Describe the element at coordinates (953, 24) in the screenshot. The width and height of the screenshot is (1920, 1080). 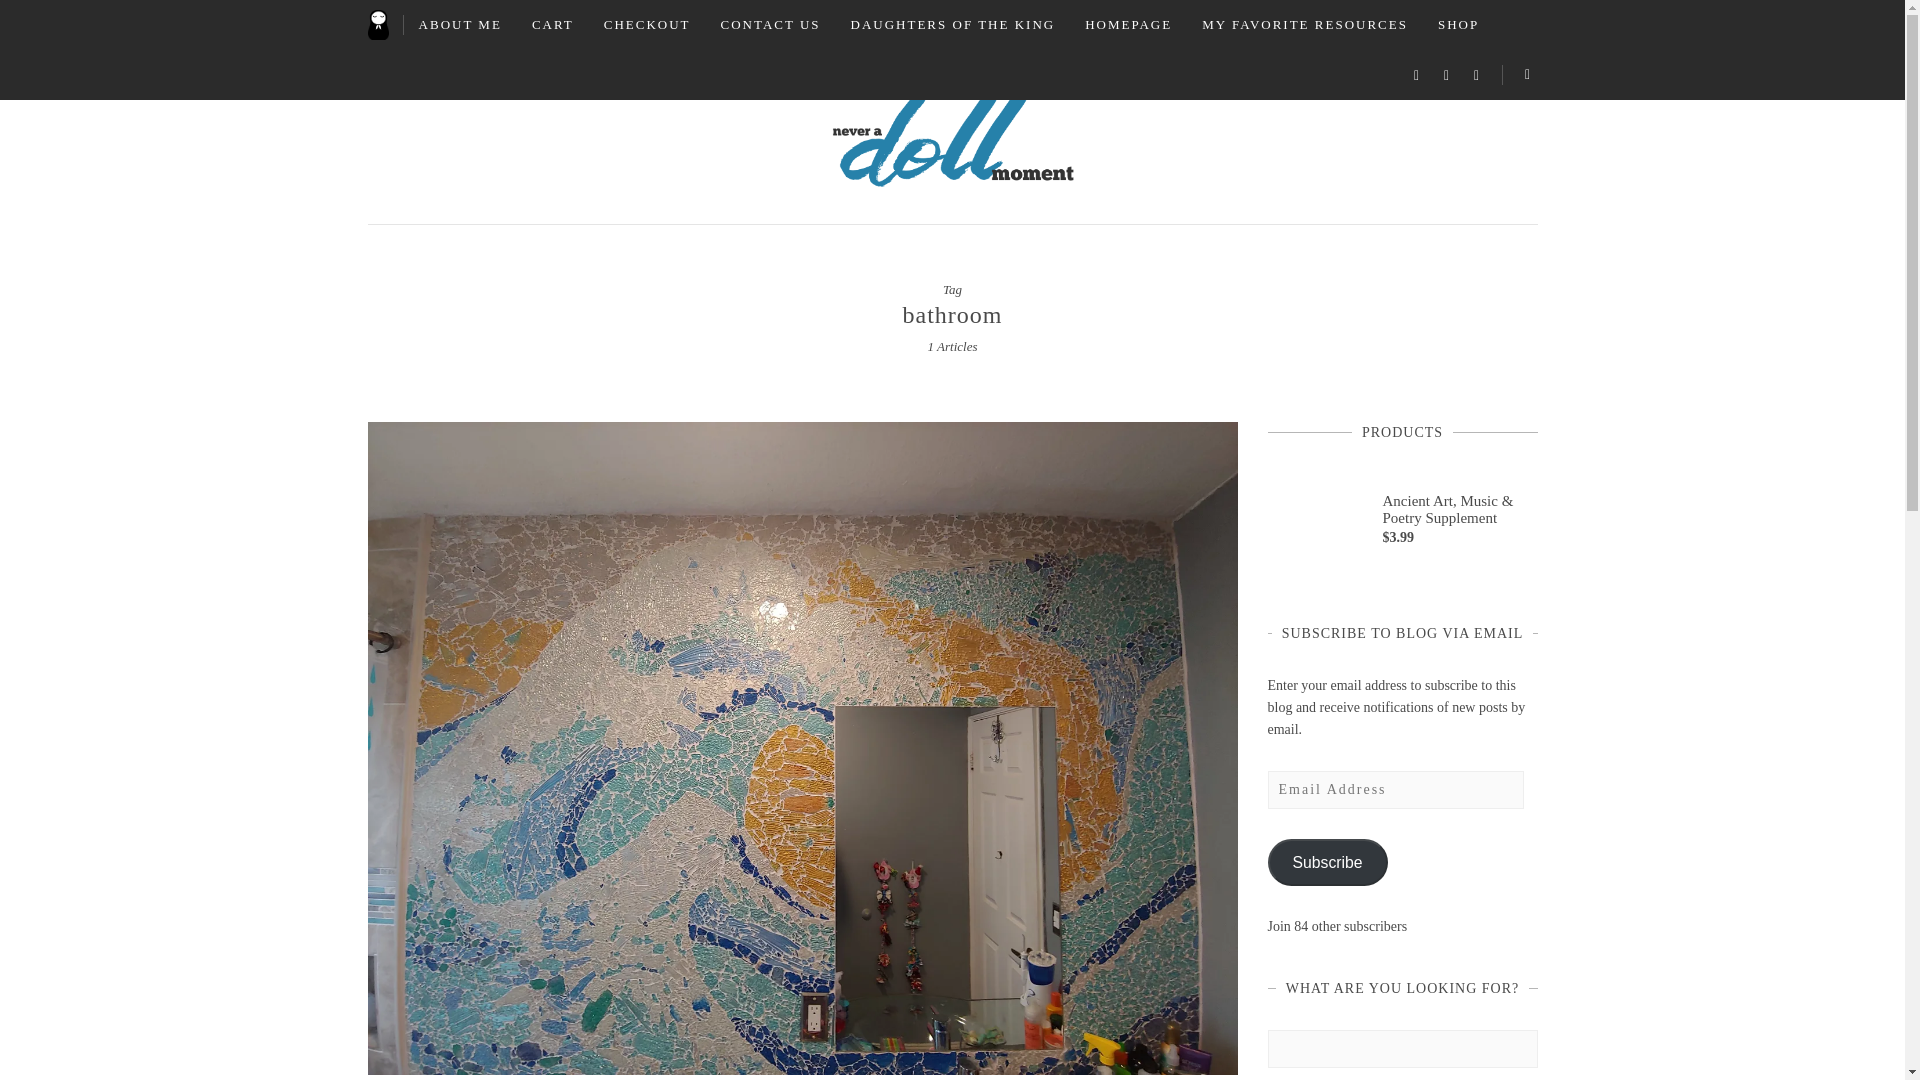
I see `DAUGHTERS OF THE KING` at that location.